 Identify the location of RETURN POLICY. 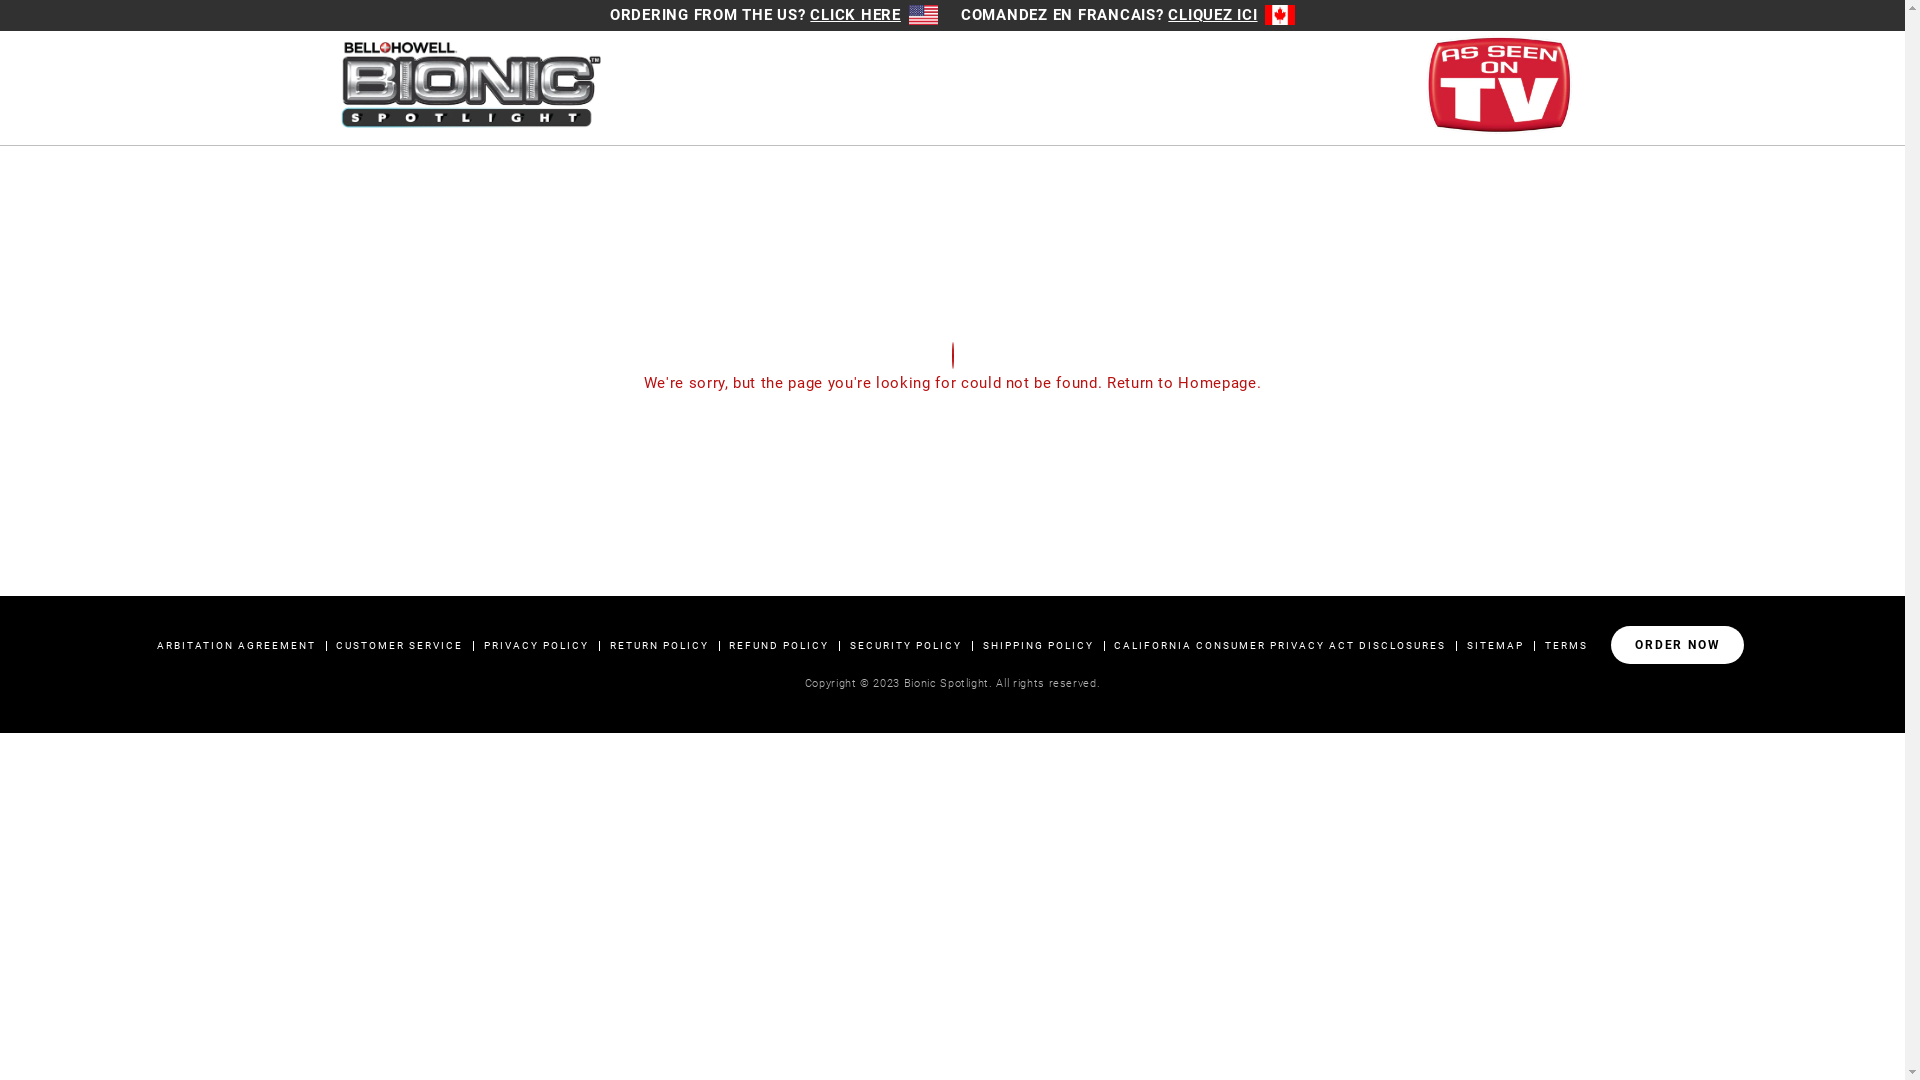
(660, 646).